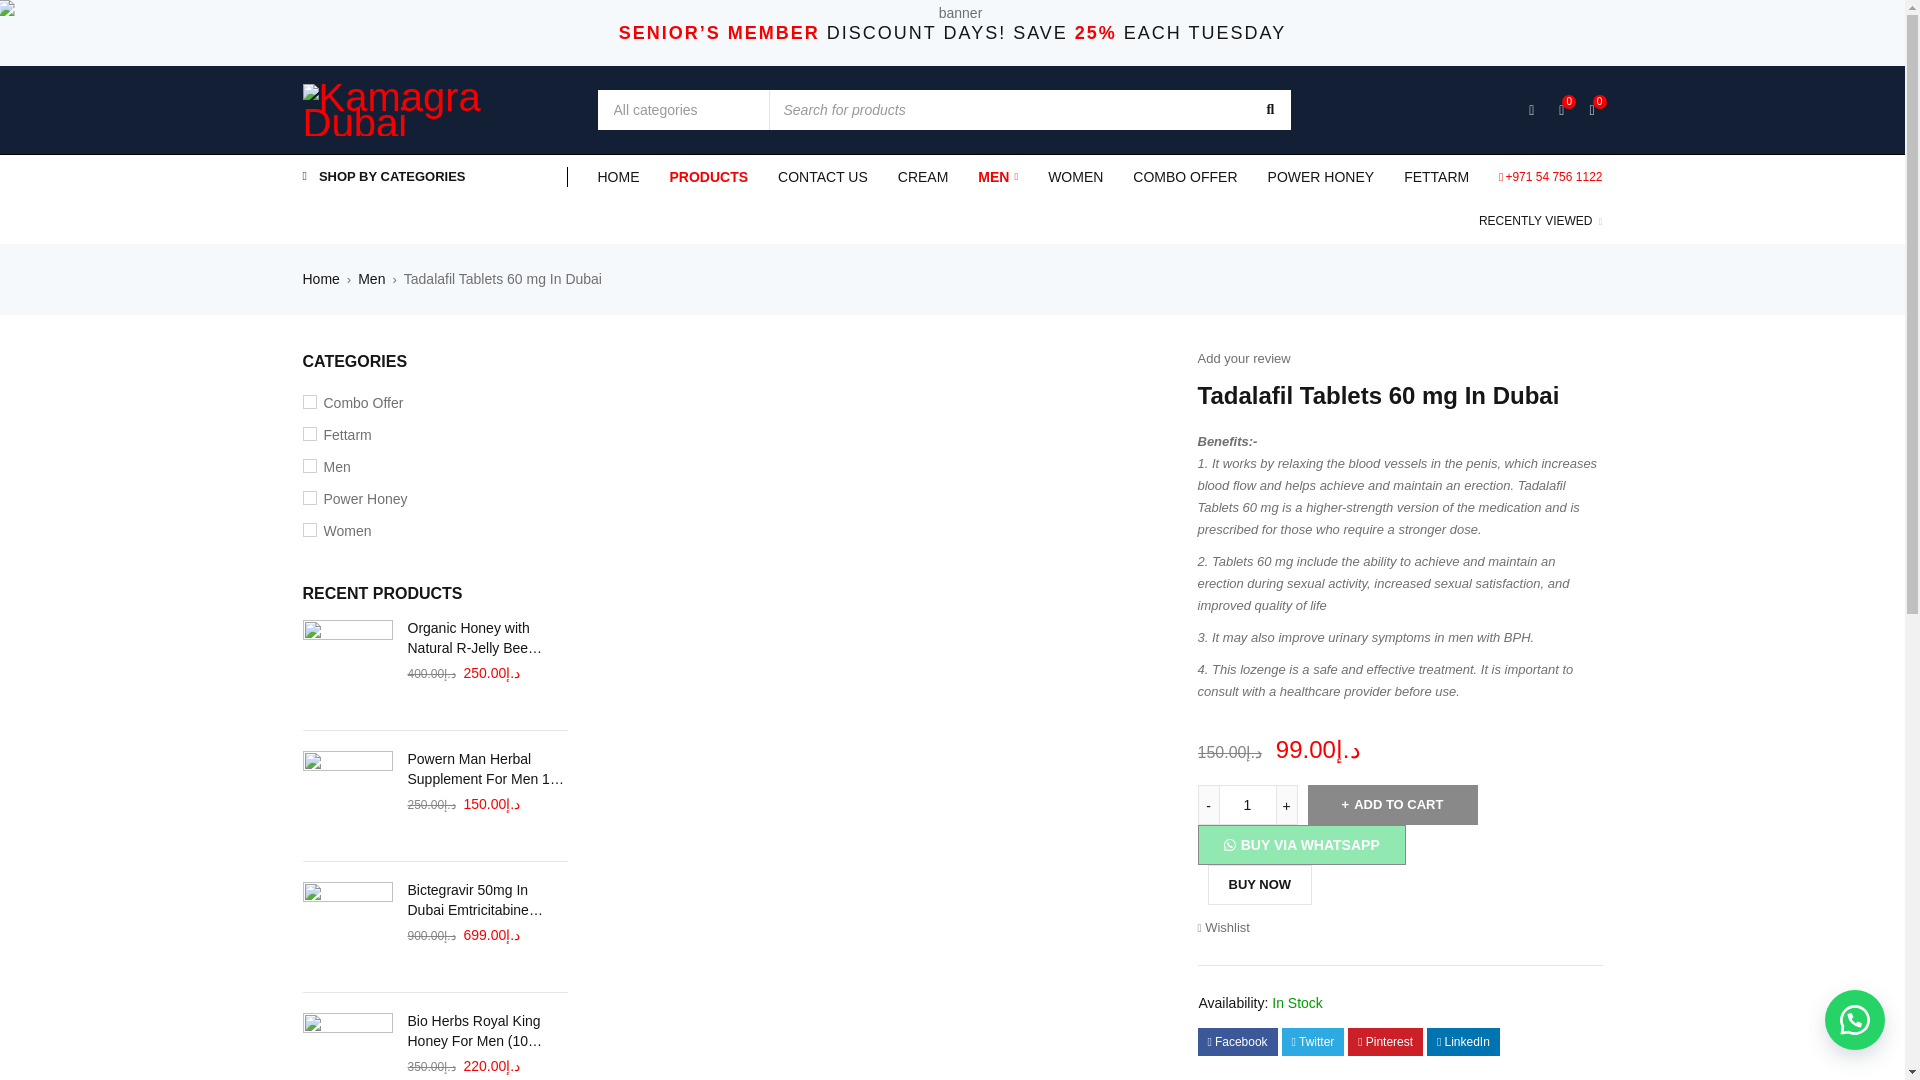 The width and height of the screenshot is (1920, 1080). Describe the element at coordinates (1247, 805) in the screenshot. I see `1` at that location.